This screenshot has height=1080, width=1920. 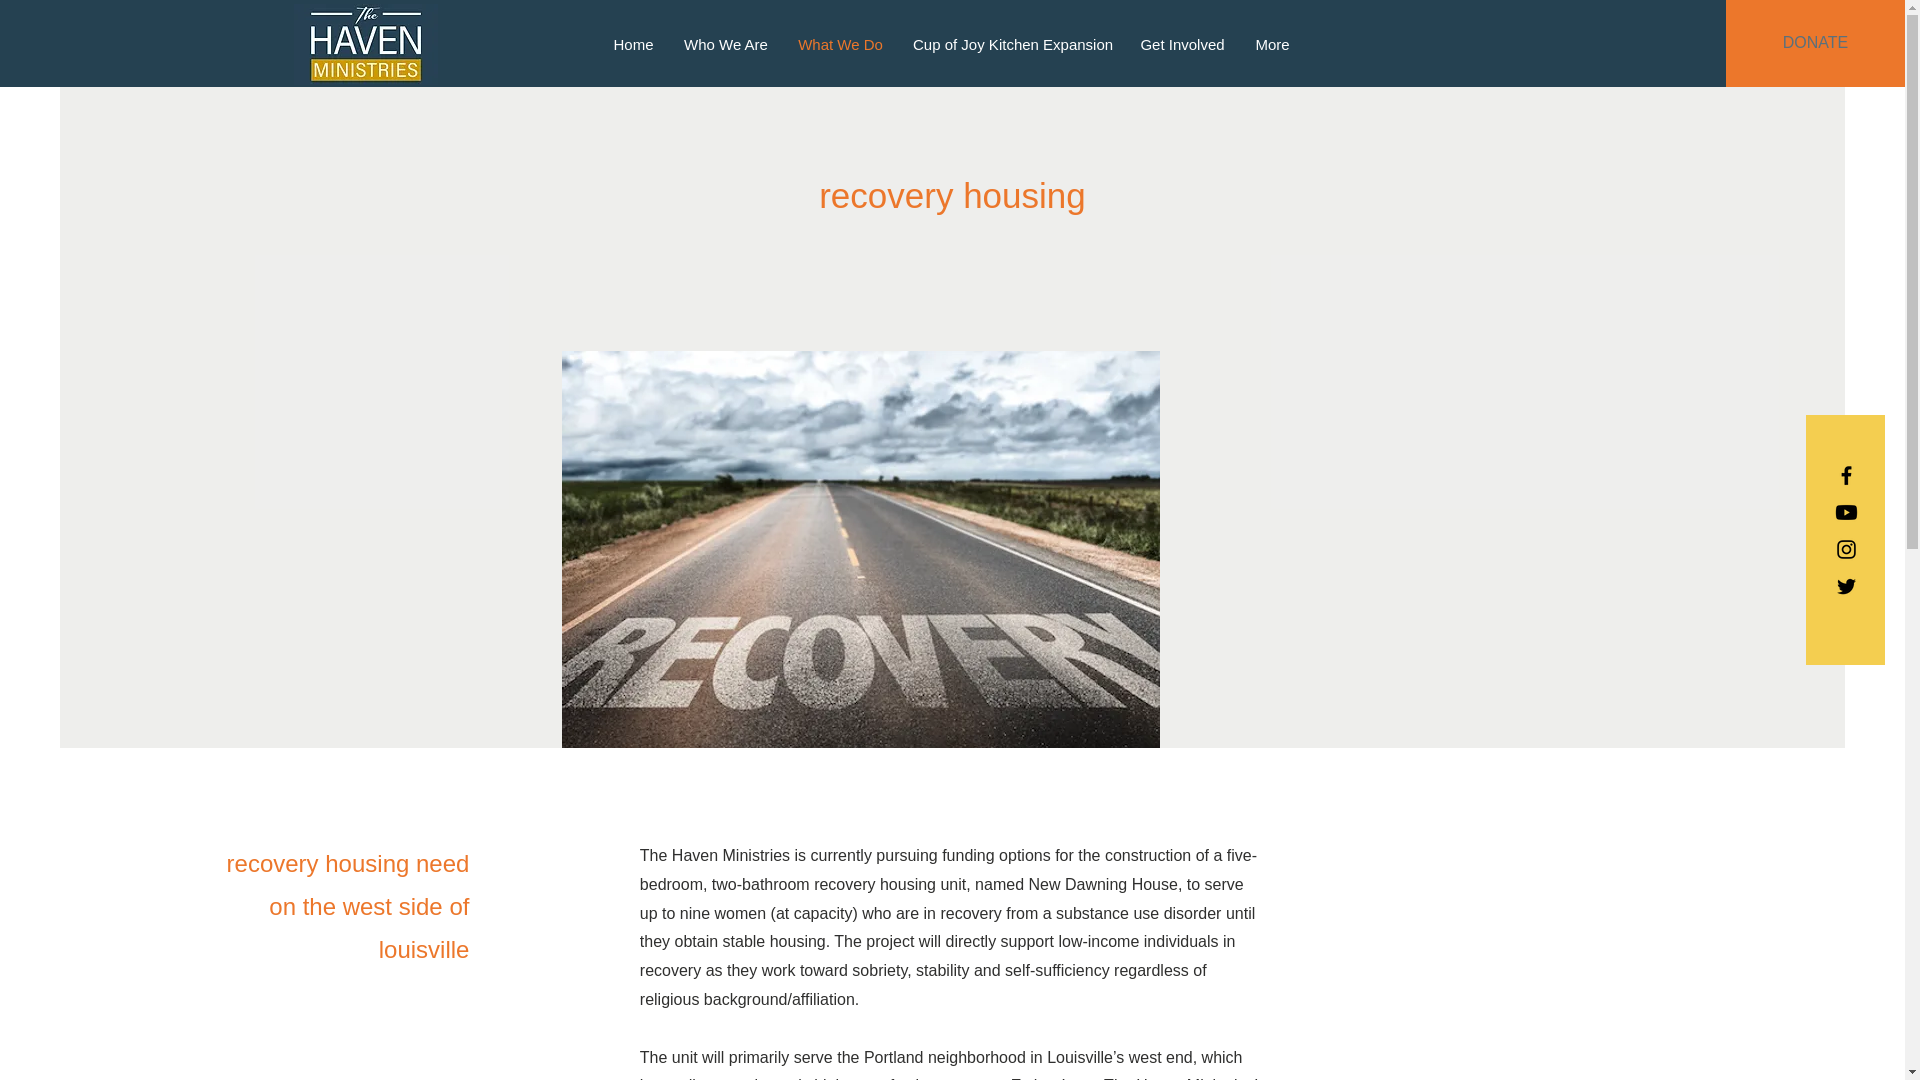 What do you see at coordinates (1182, 44) in the screenshot?
I see `Get Involved` at bounding box center [1182, 44].